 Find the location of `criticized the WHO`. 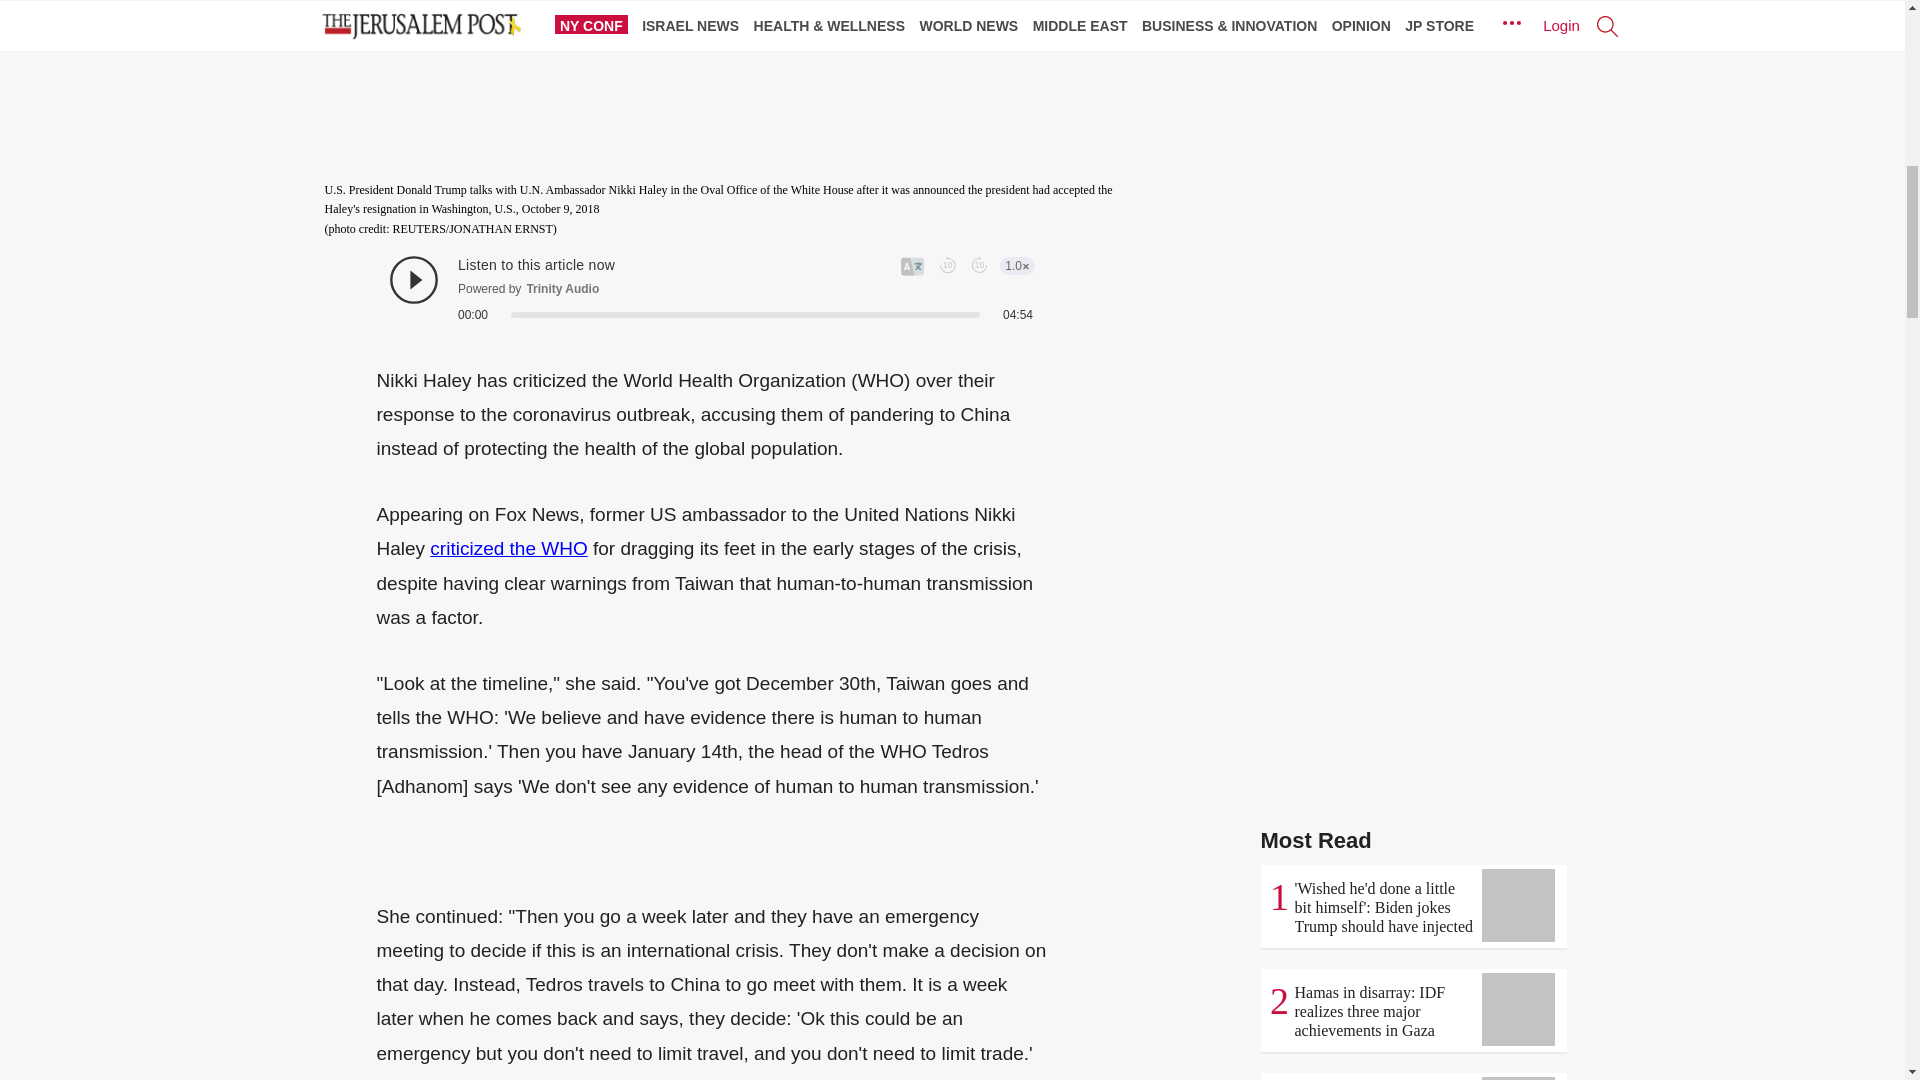

criticized the WHO is located at coordinates (508, 548).